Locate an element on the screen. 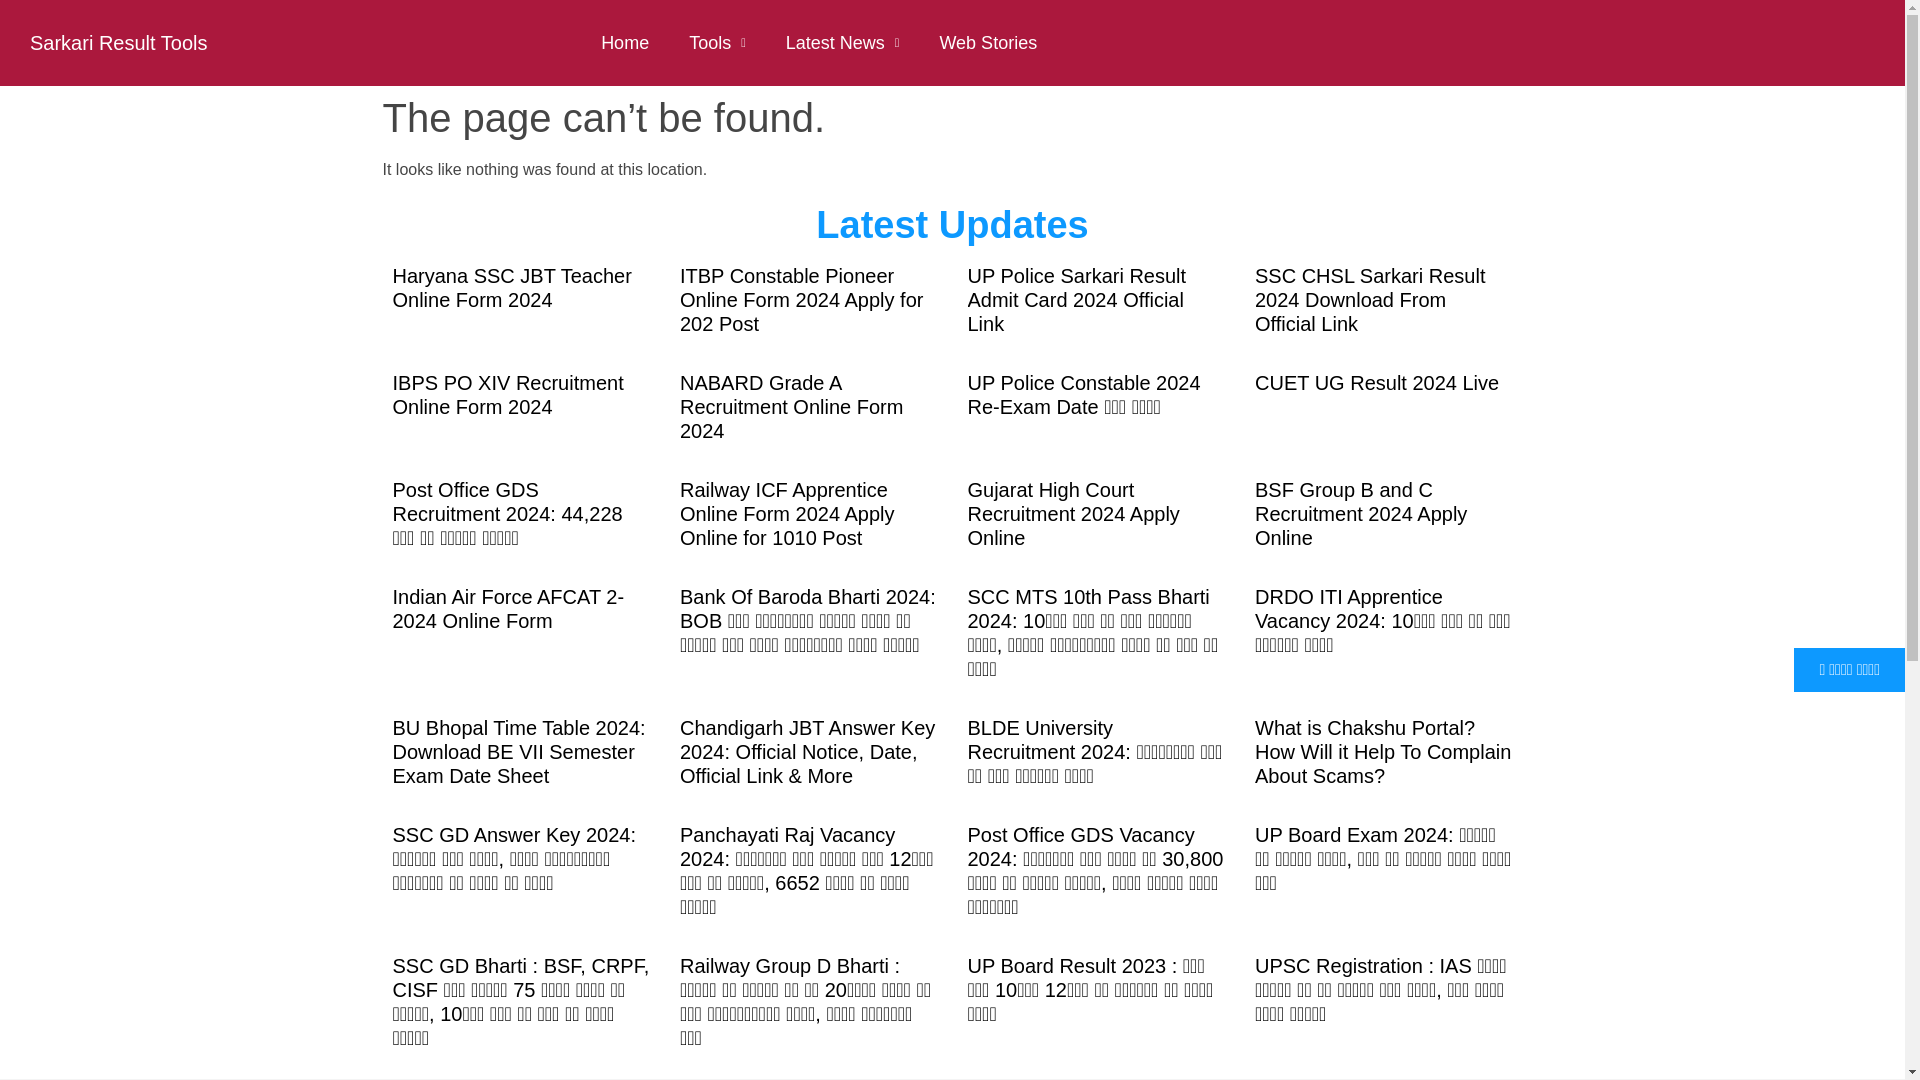 The height and width of the screenshot is (1080, 1920). Home is located at coordinates (624, 42).